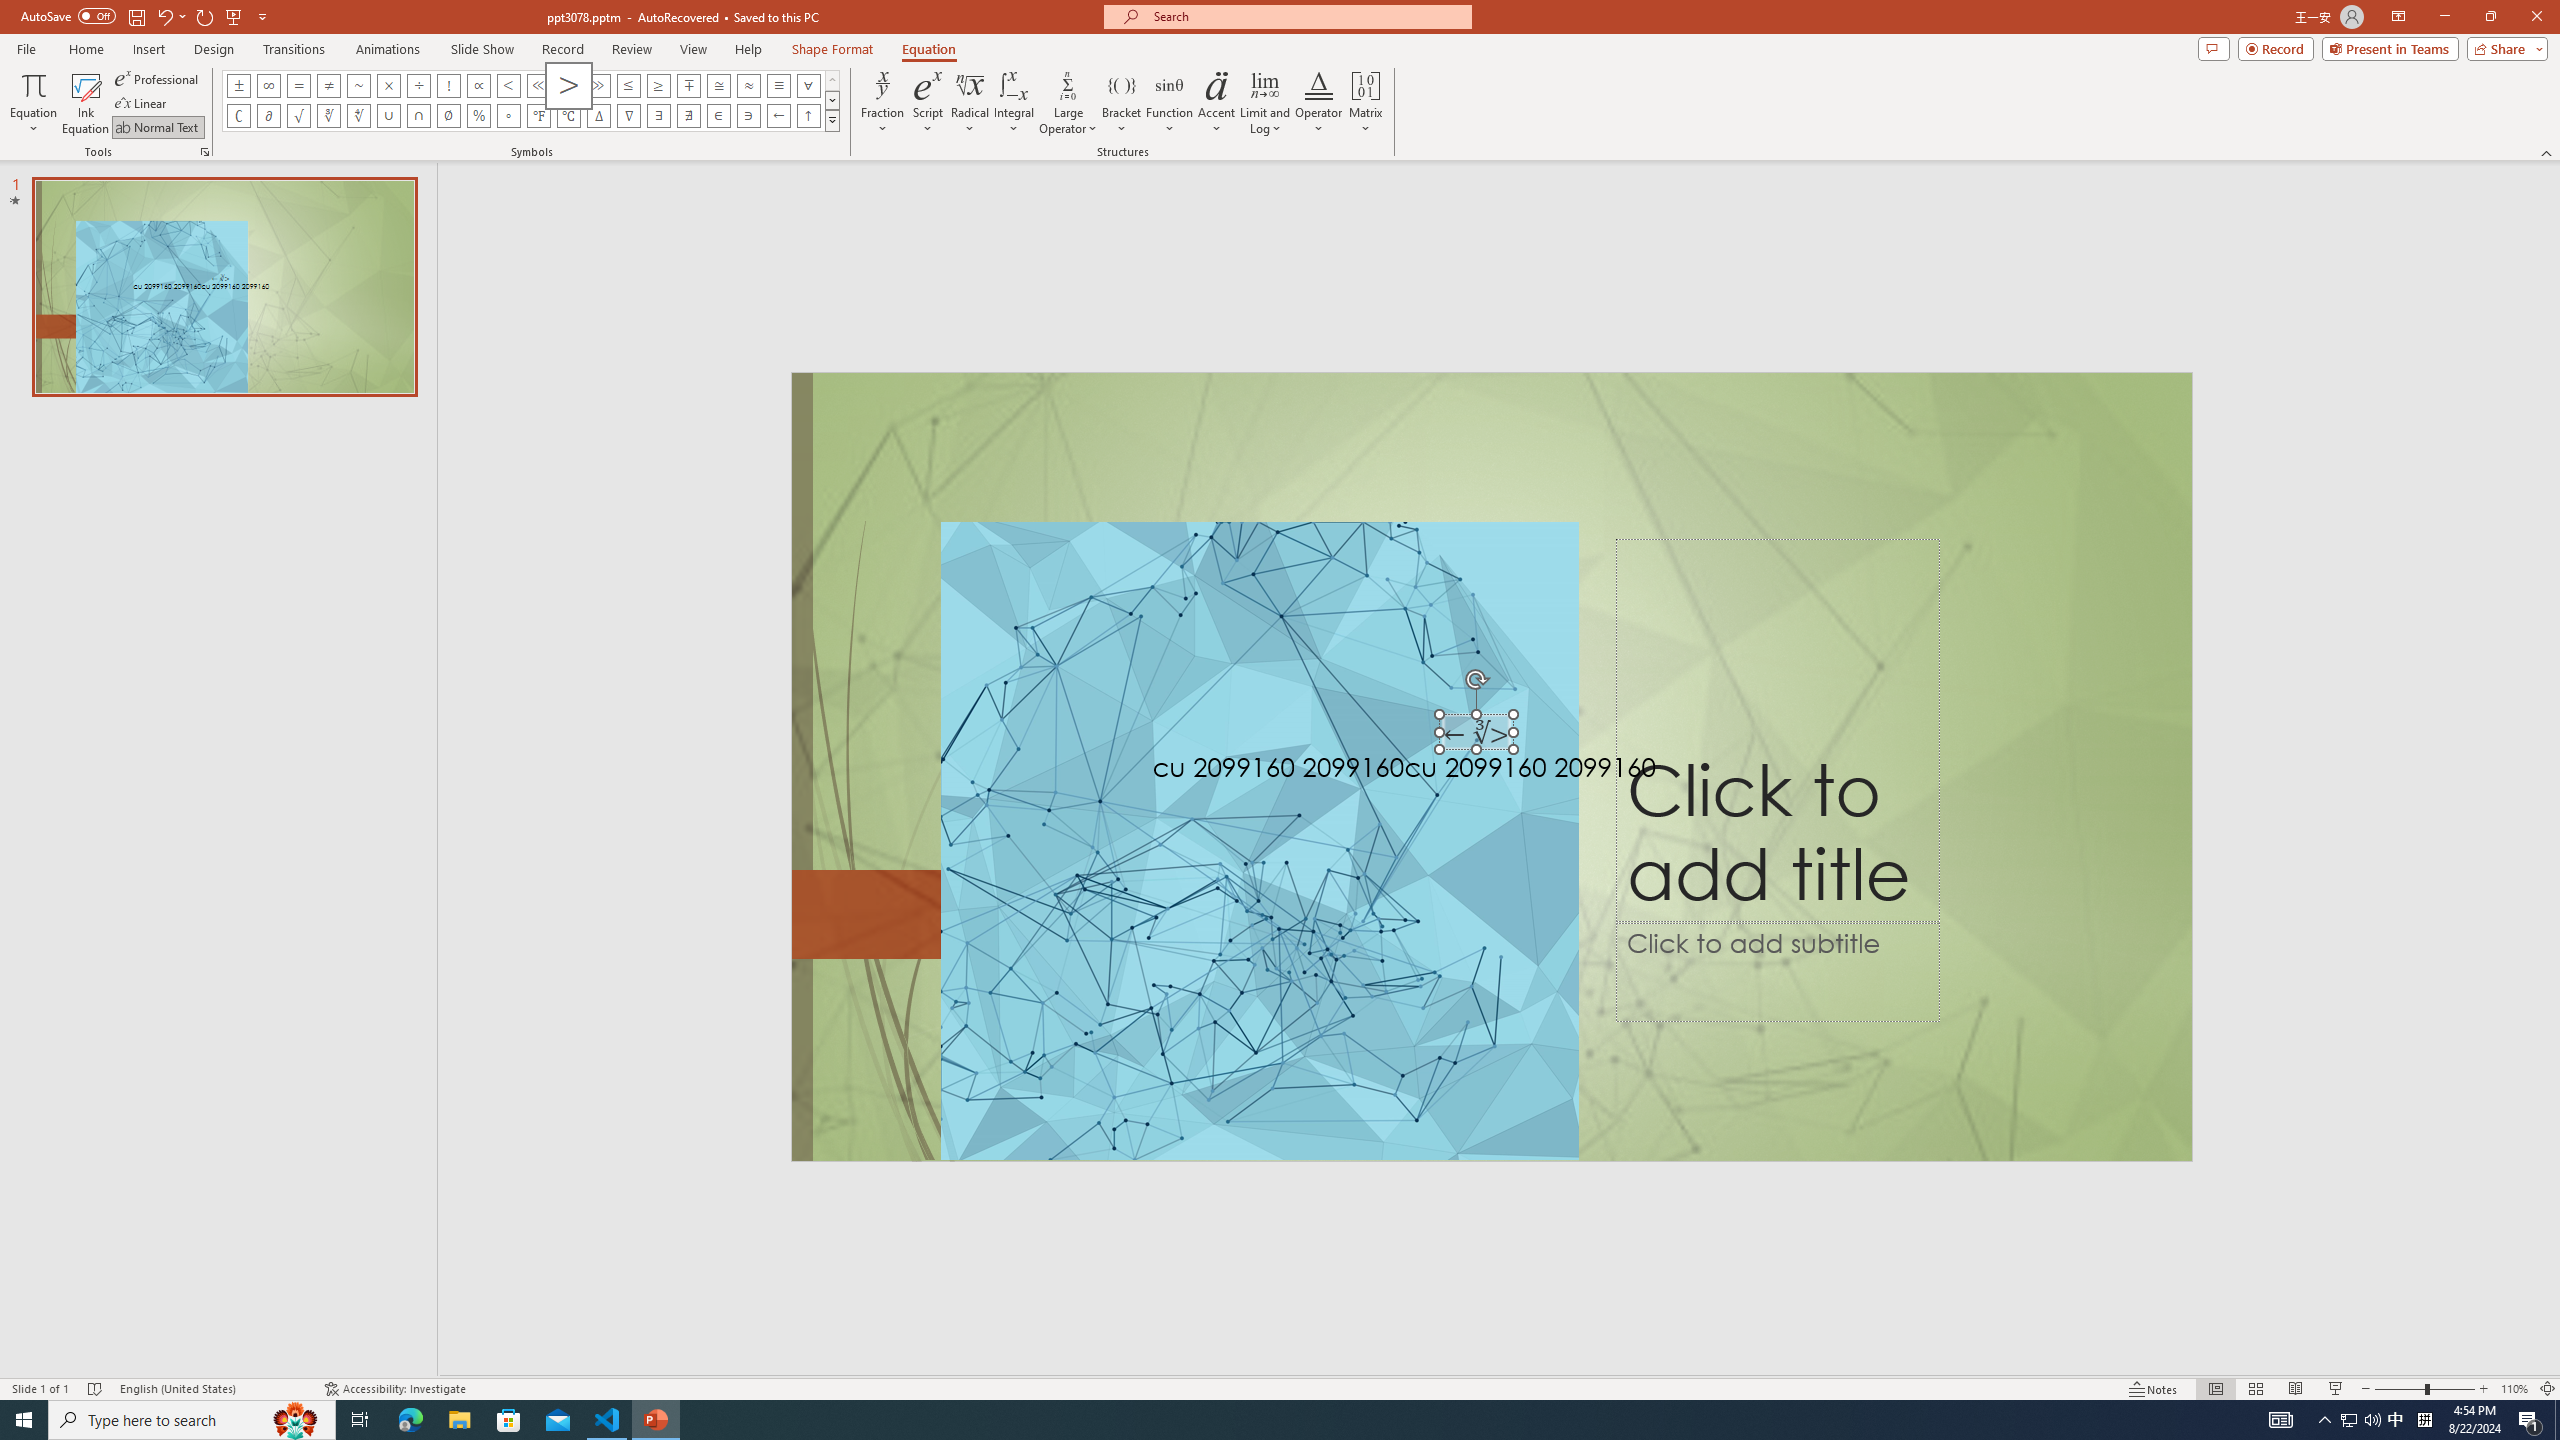 This screenshot has height=1440, width=2560. Describe the element at coordinates (388, 85) in the screenshot. I see `Equation Symbol Multiplication Sign` at that location.